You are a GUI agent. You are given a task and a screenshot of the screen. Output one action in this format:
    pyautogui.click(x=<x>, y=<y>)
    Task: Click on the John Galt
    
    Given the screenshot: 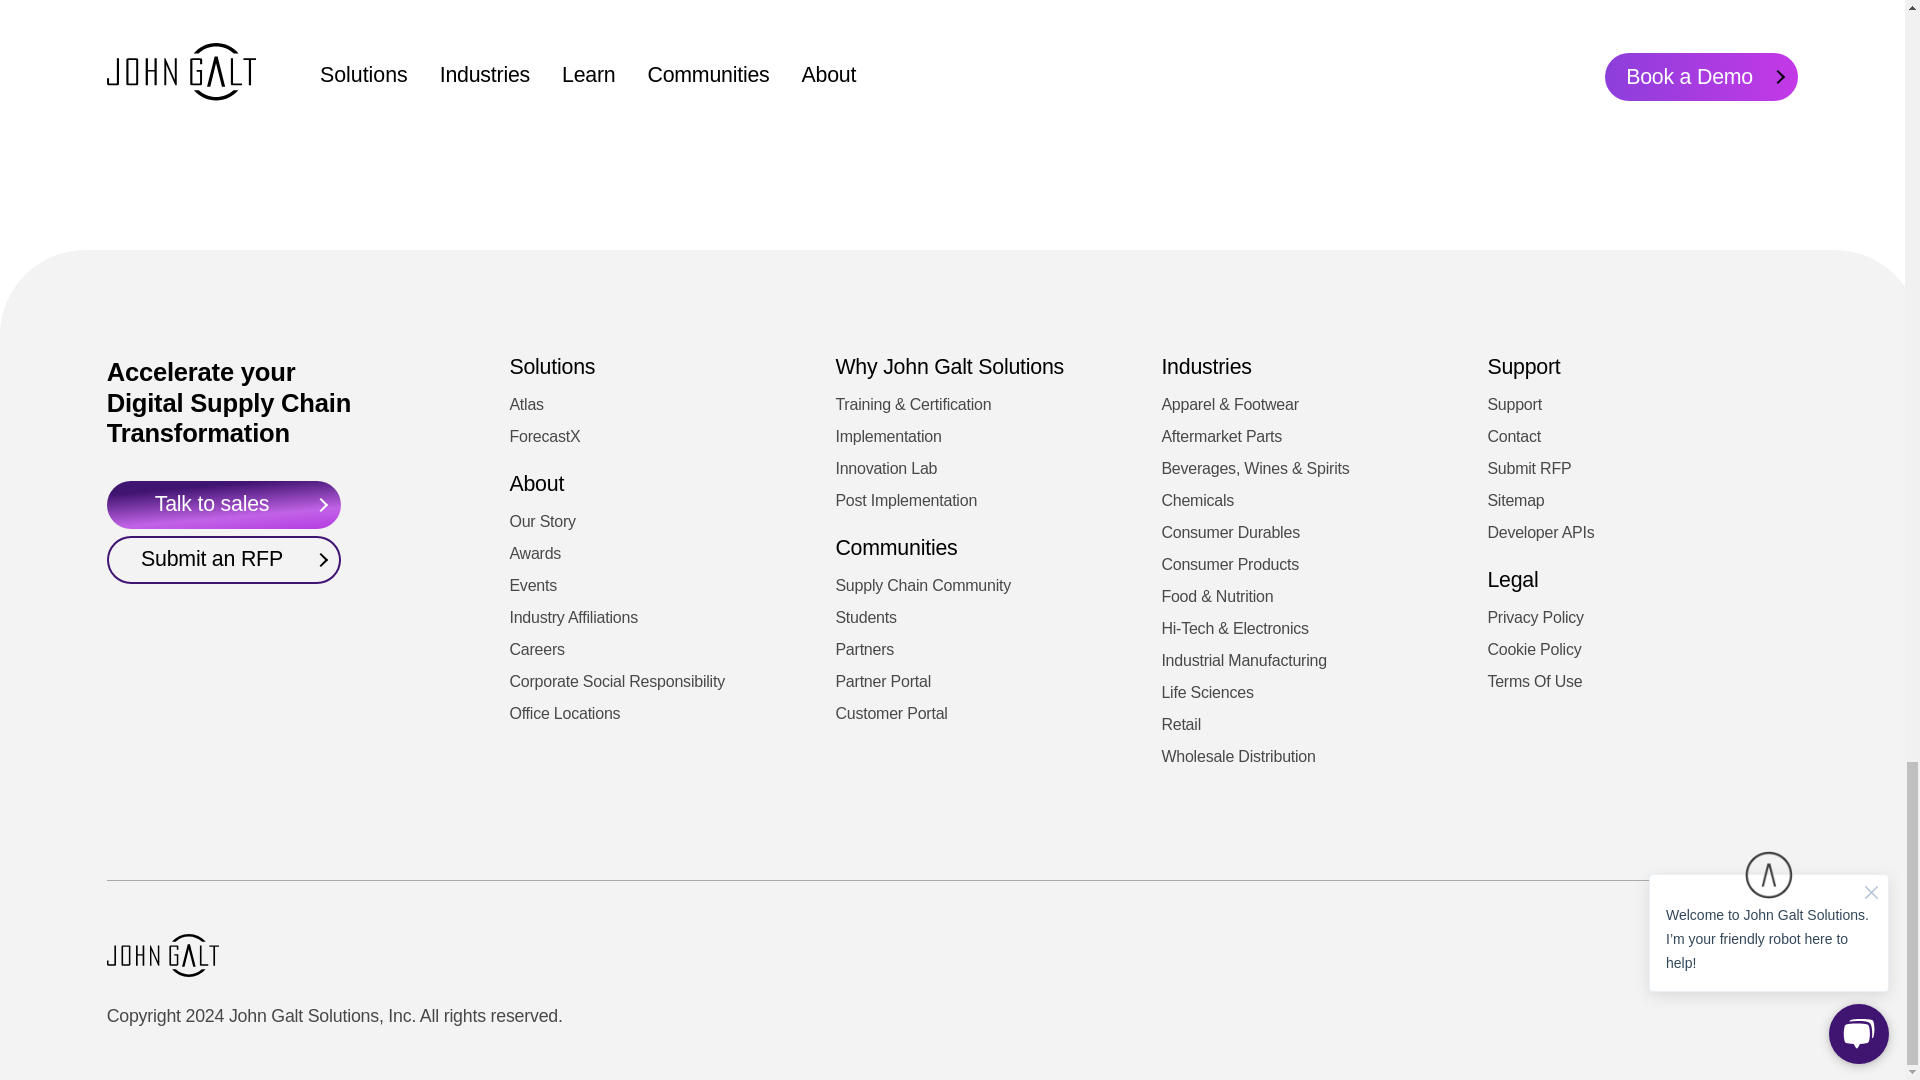 What is the action you would take?
    pyautogui.click(x=162, y=956)
    